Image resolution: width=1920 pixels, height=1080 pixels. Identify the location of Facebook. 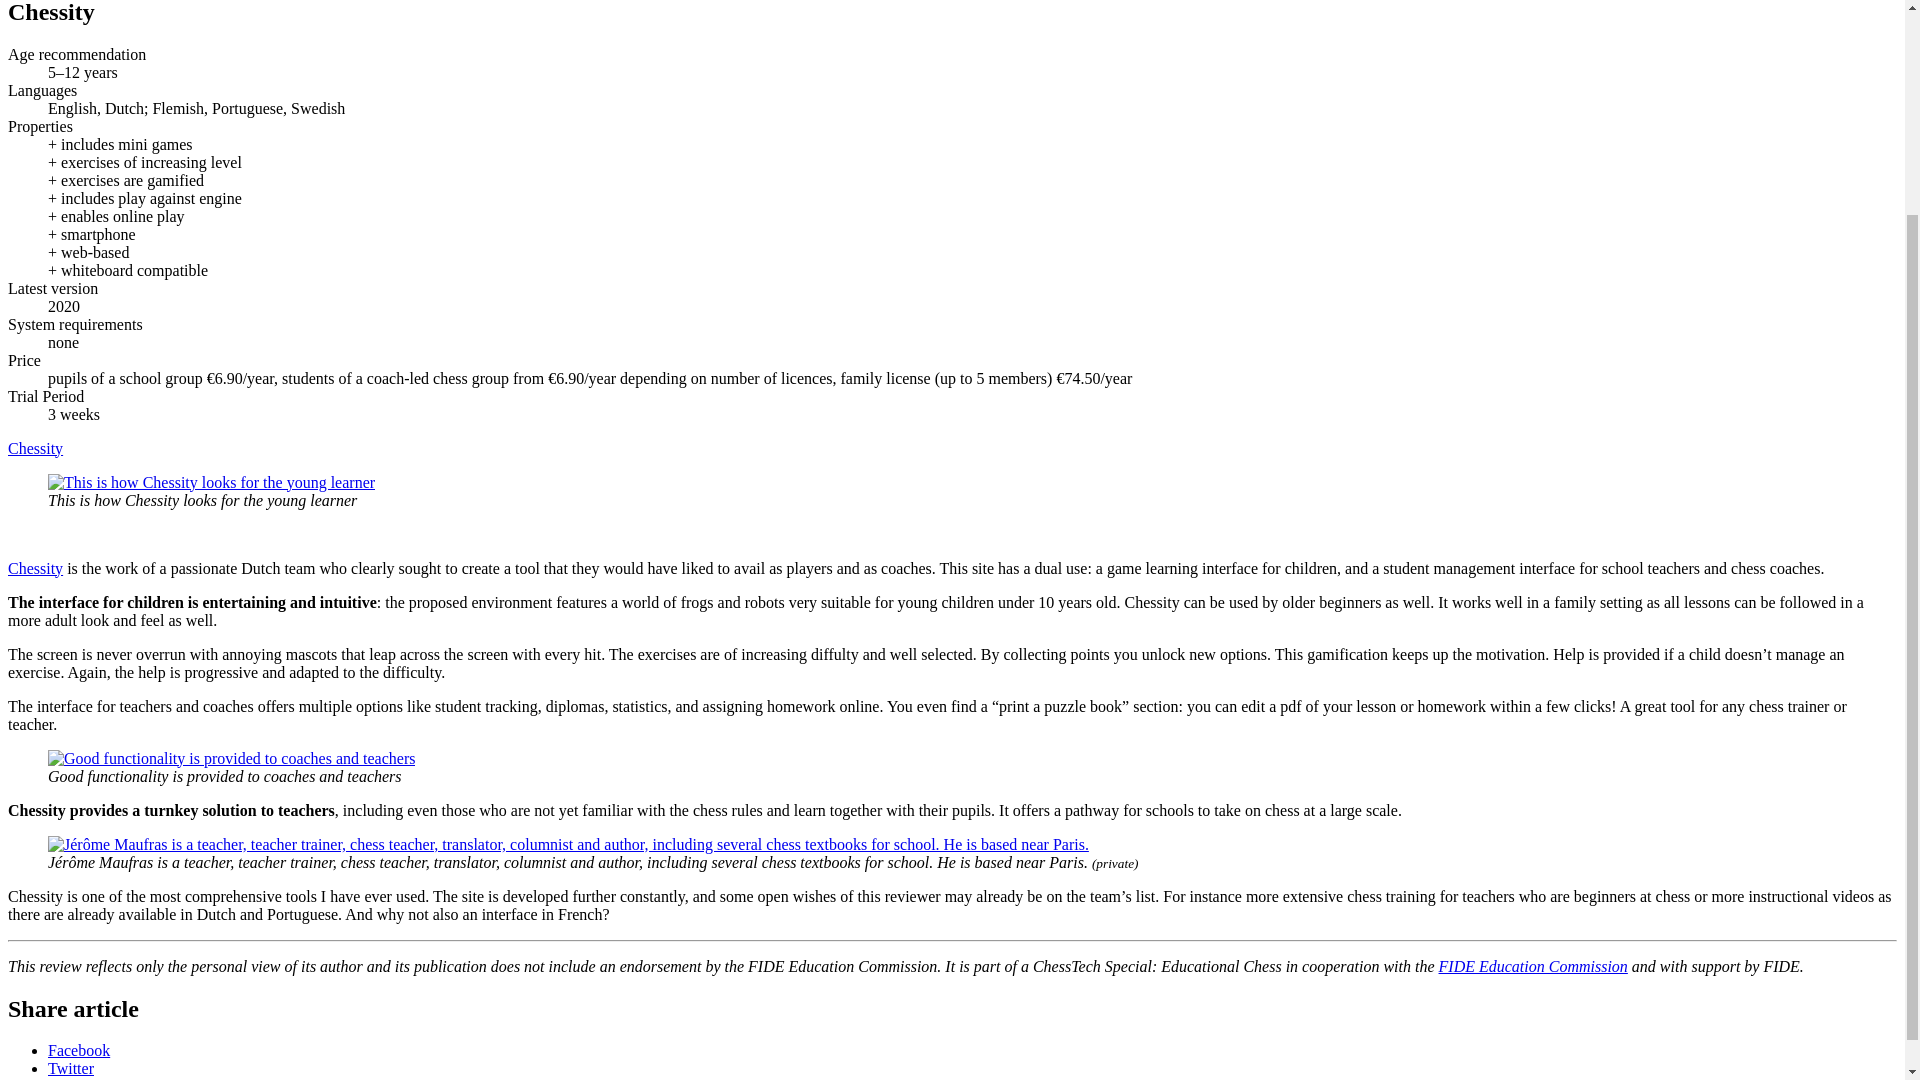
(78, 1050).